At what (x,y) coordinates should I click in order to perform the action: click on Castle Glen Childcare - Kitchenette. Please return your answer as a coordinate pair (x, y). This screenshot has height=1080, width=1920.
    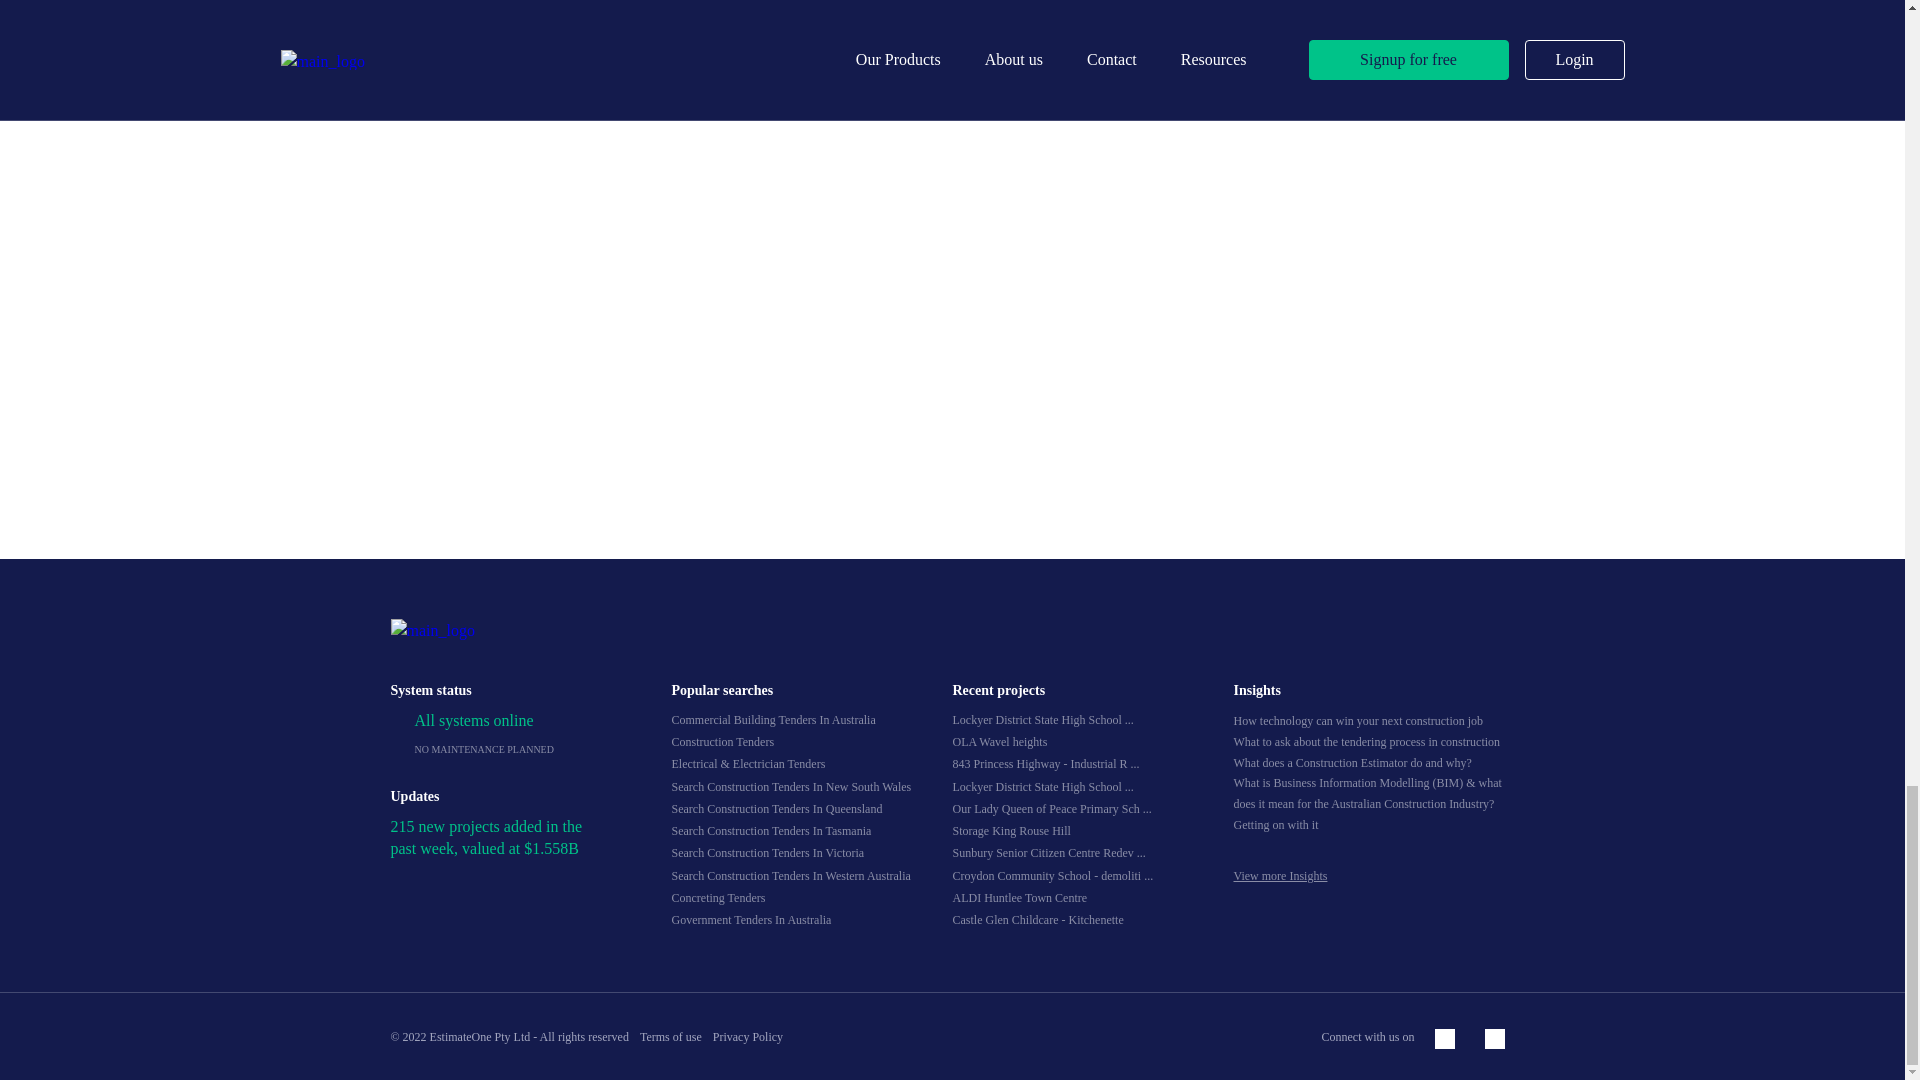
    Looking at the image, I should click on (1038, 919).